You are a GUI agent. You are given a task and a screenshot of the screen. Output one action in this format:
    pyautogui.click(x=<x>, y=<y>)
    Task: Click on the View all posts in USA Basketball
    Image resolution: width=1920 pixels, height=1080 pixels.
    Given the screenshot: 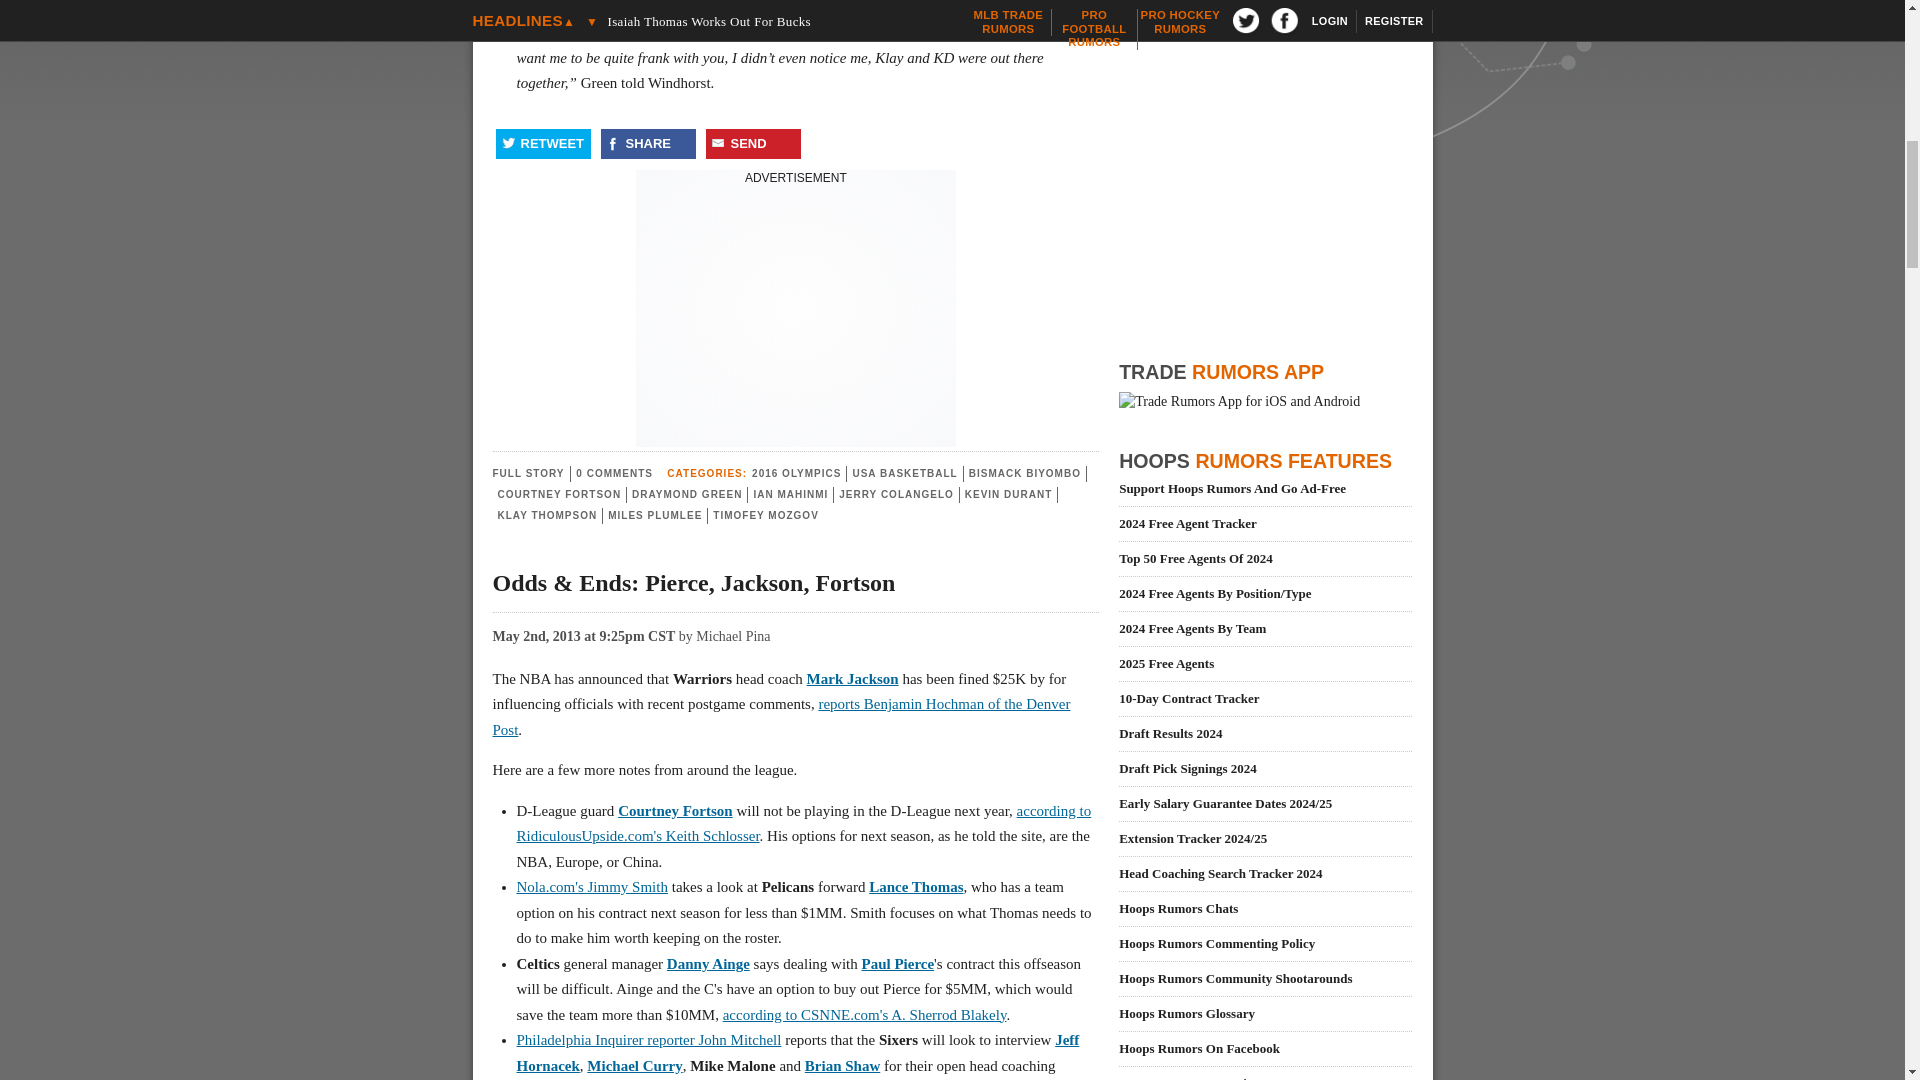 What is the action you would take?
    pyautogui.click(x=904, y=473)
    